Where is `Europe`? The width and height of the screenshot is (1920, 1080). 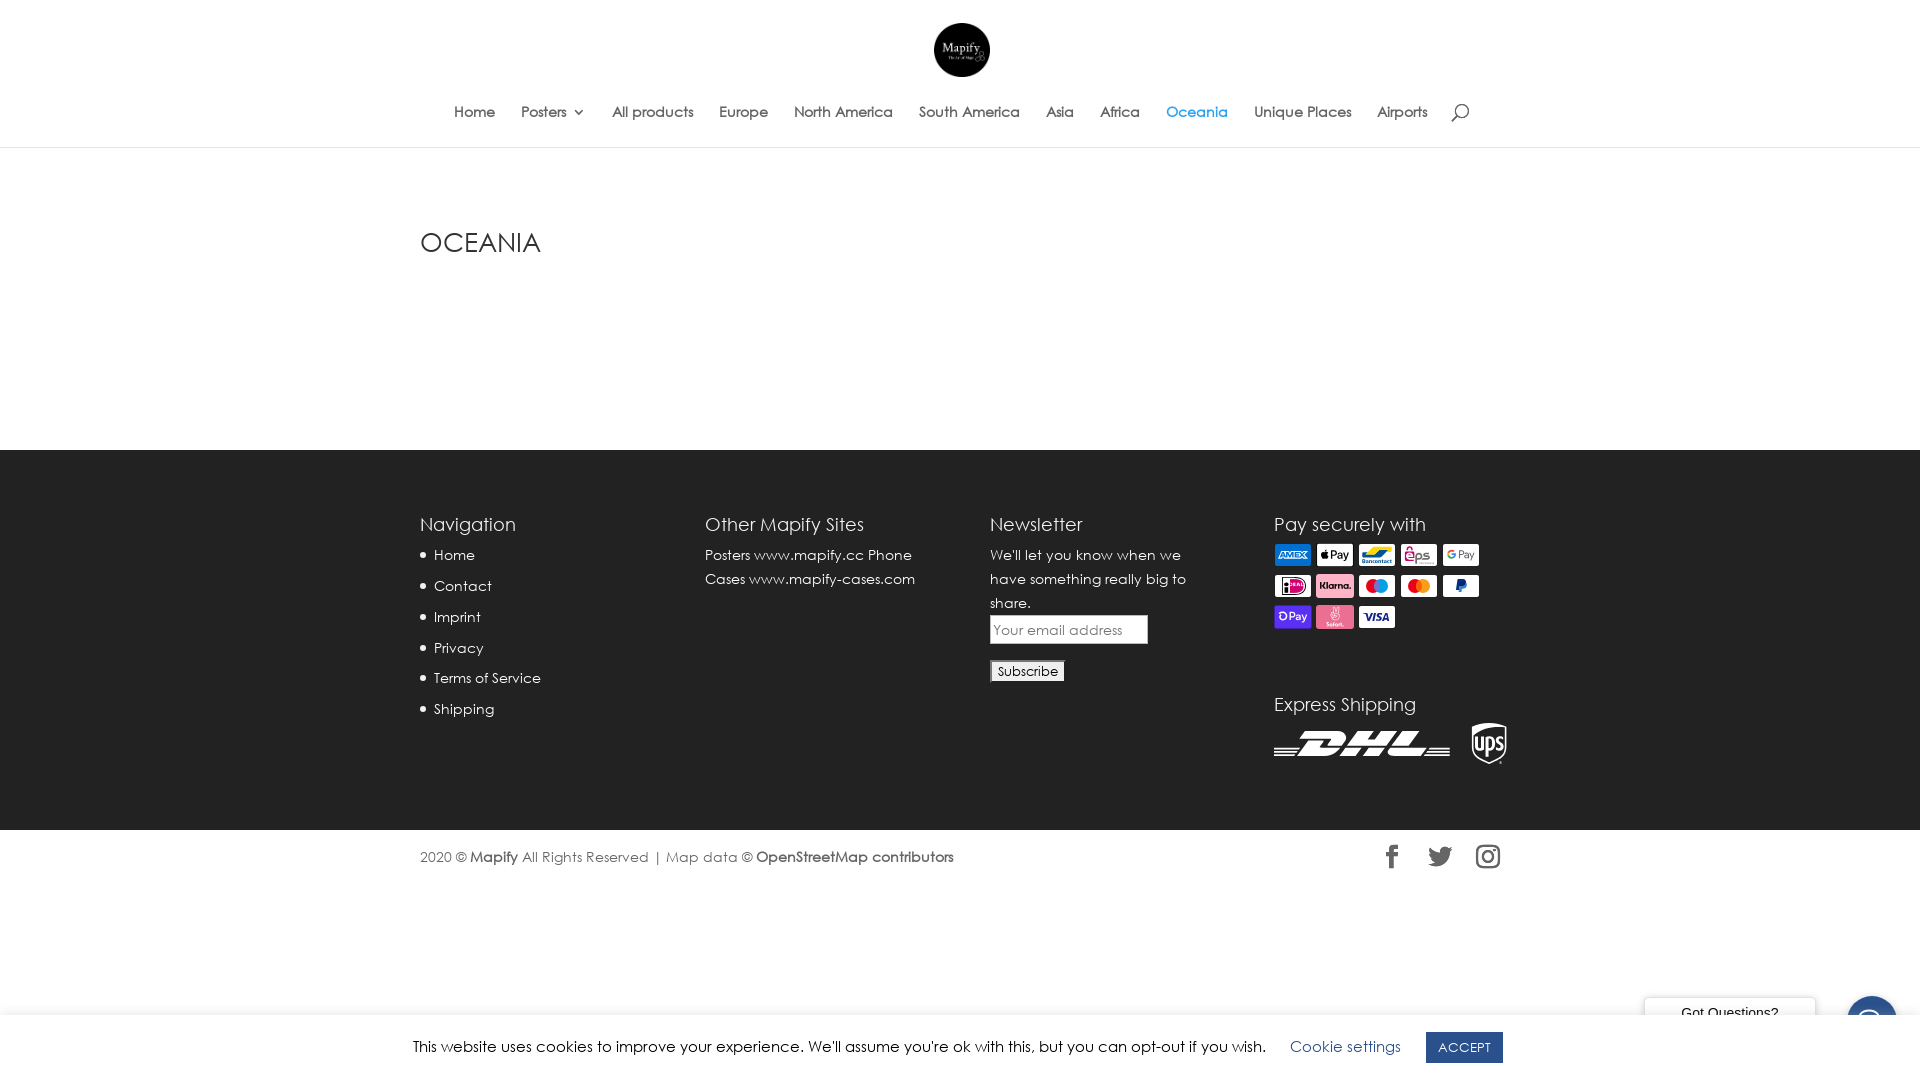
Europe is located at coordinates (742, 126).